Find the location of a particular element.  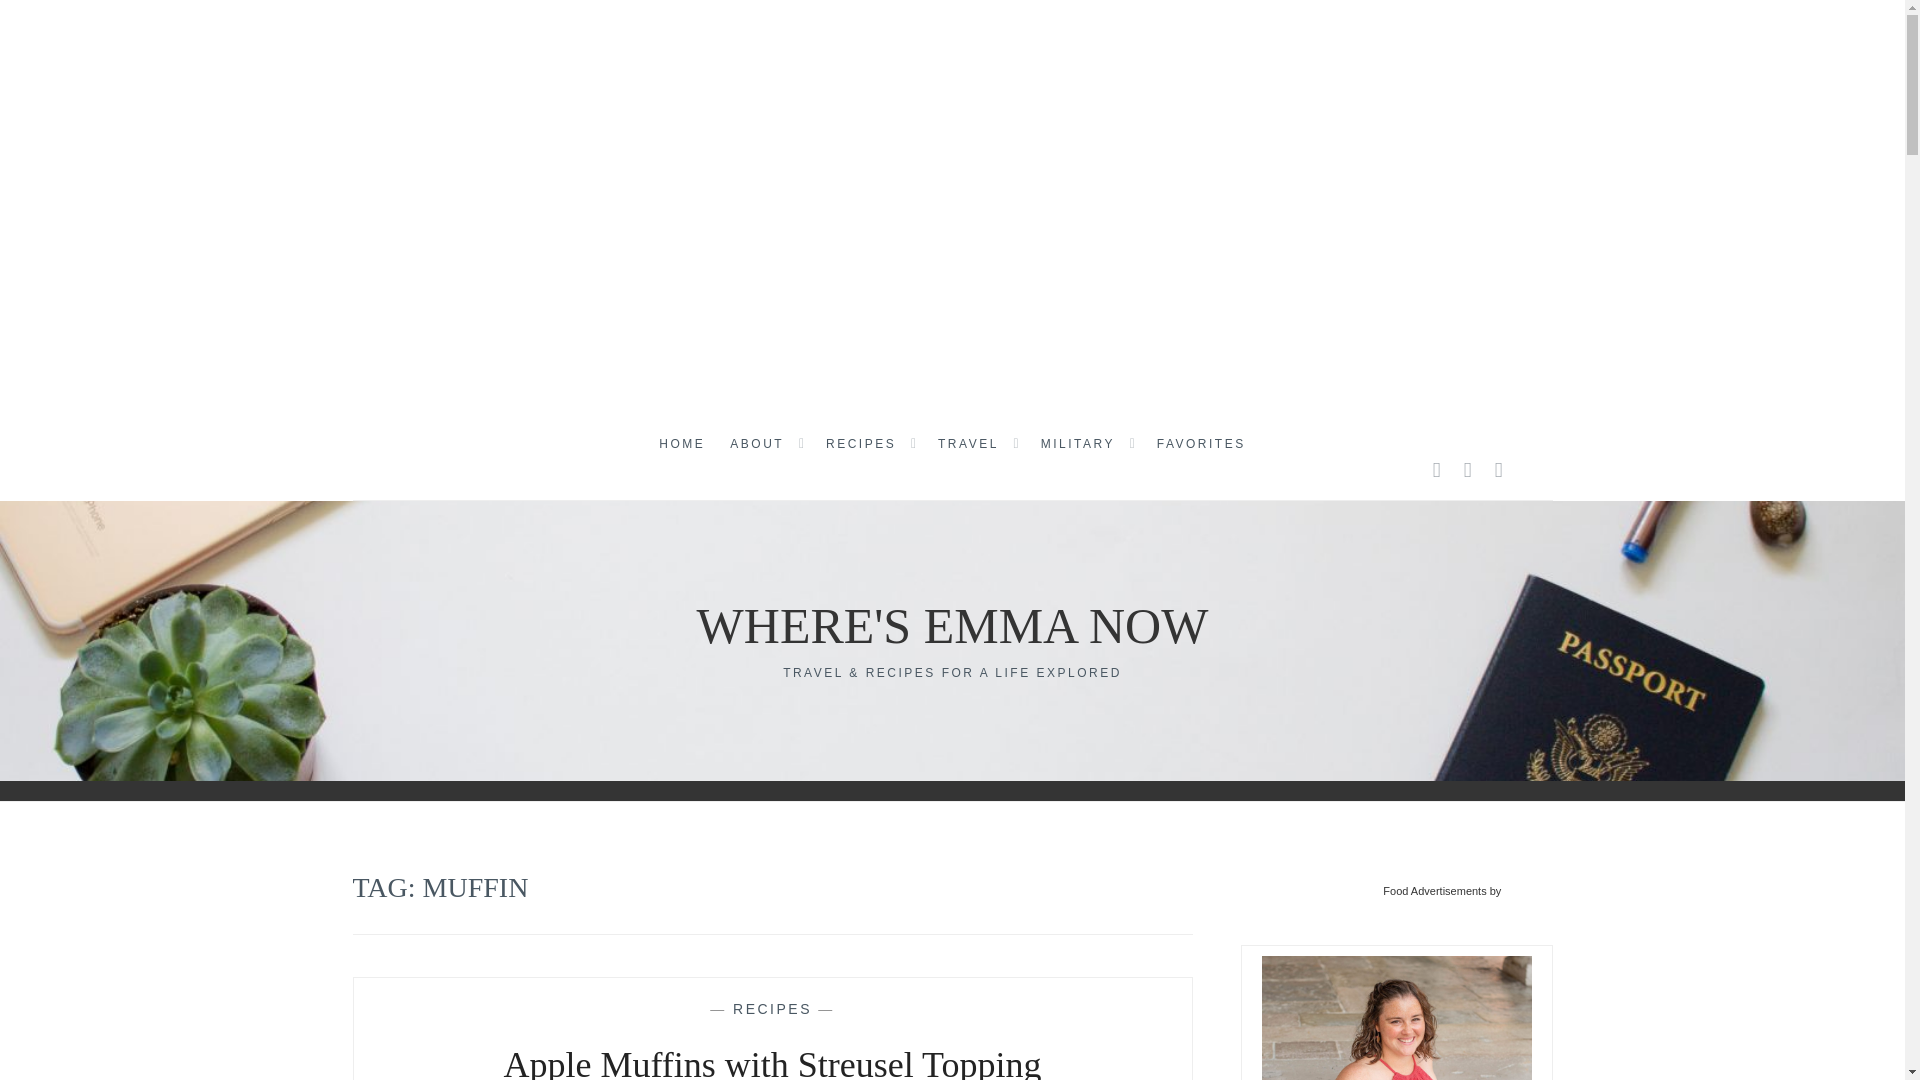

Apple Muffins with Streusel Topping is located at coordinates (772, 1062).